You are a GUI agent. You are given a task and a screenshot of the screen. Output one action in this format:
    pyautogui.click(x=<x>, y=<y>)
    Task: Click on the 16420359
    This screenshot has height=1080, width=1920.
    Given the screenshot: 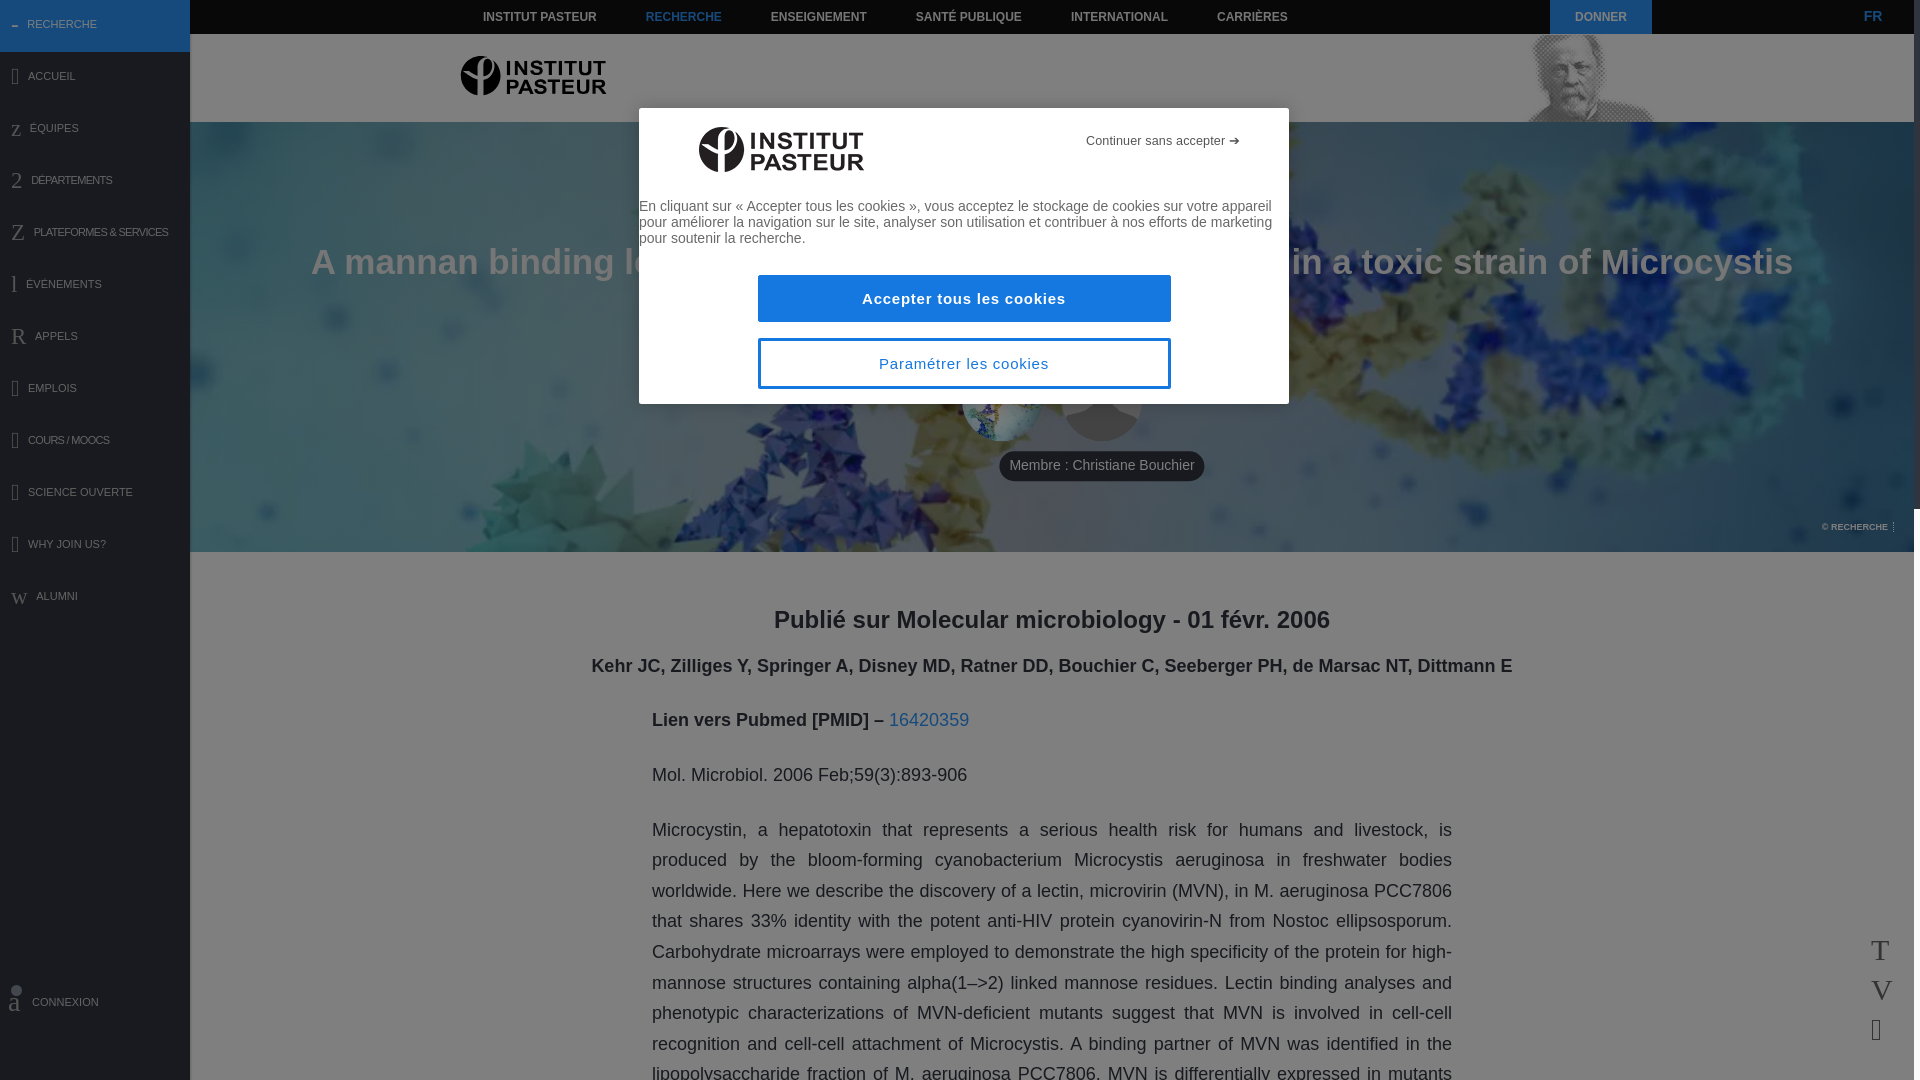 What is the action you would take?
    pyautogui.click(x=928, y=720)
    